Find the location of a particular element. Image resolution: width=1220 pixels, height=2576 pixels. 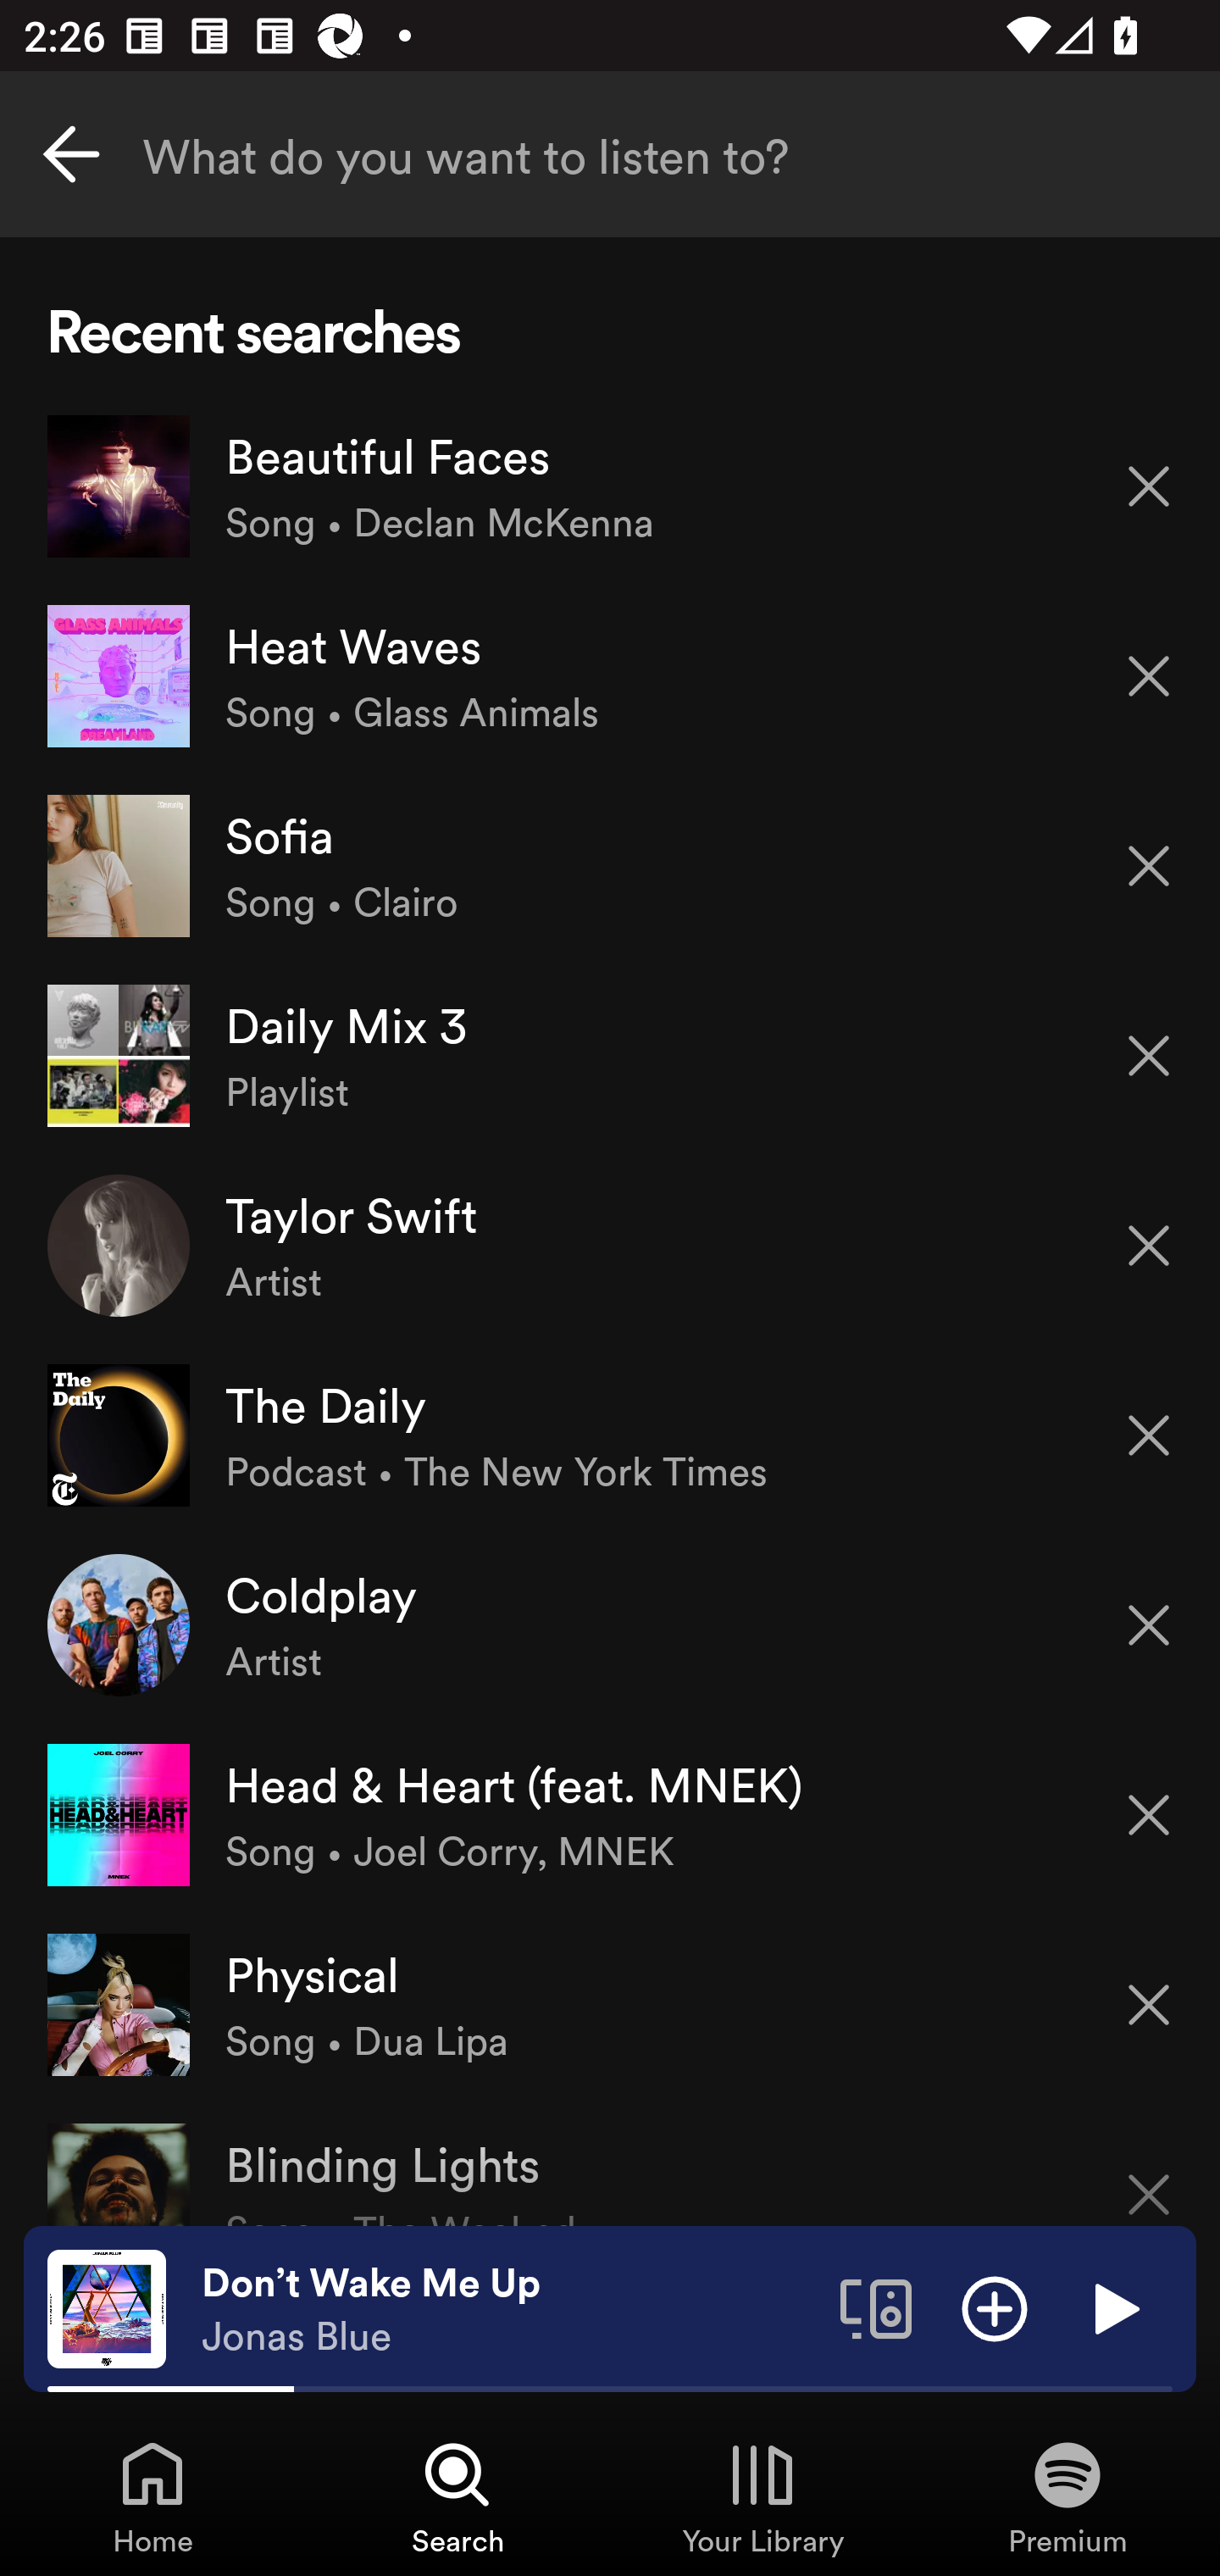

Cancel is located at coordinates (71, 154).